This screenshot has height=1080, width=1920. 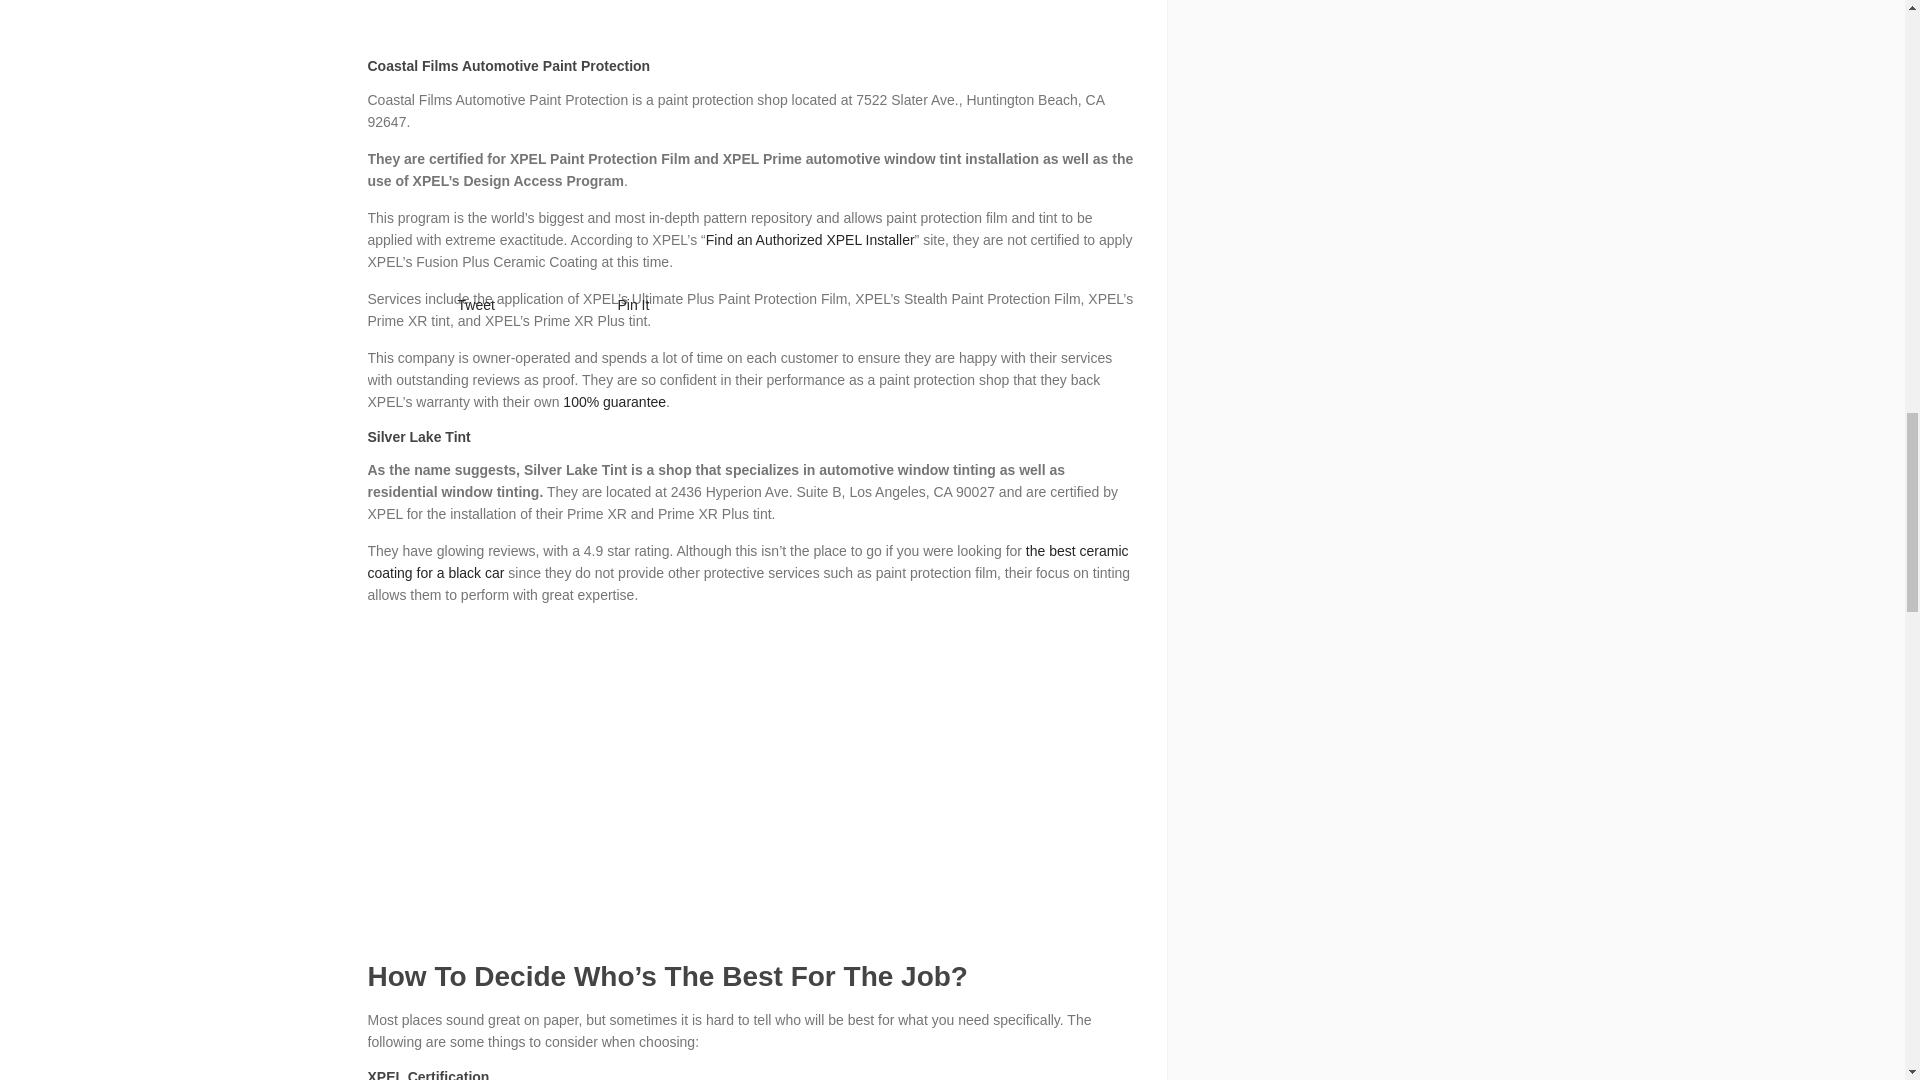 What do you see at coordinates (748, 562) in the screenshot?
I see `the best ceramic coating for a black car` at bounding box center [748, 562].